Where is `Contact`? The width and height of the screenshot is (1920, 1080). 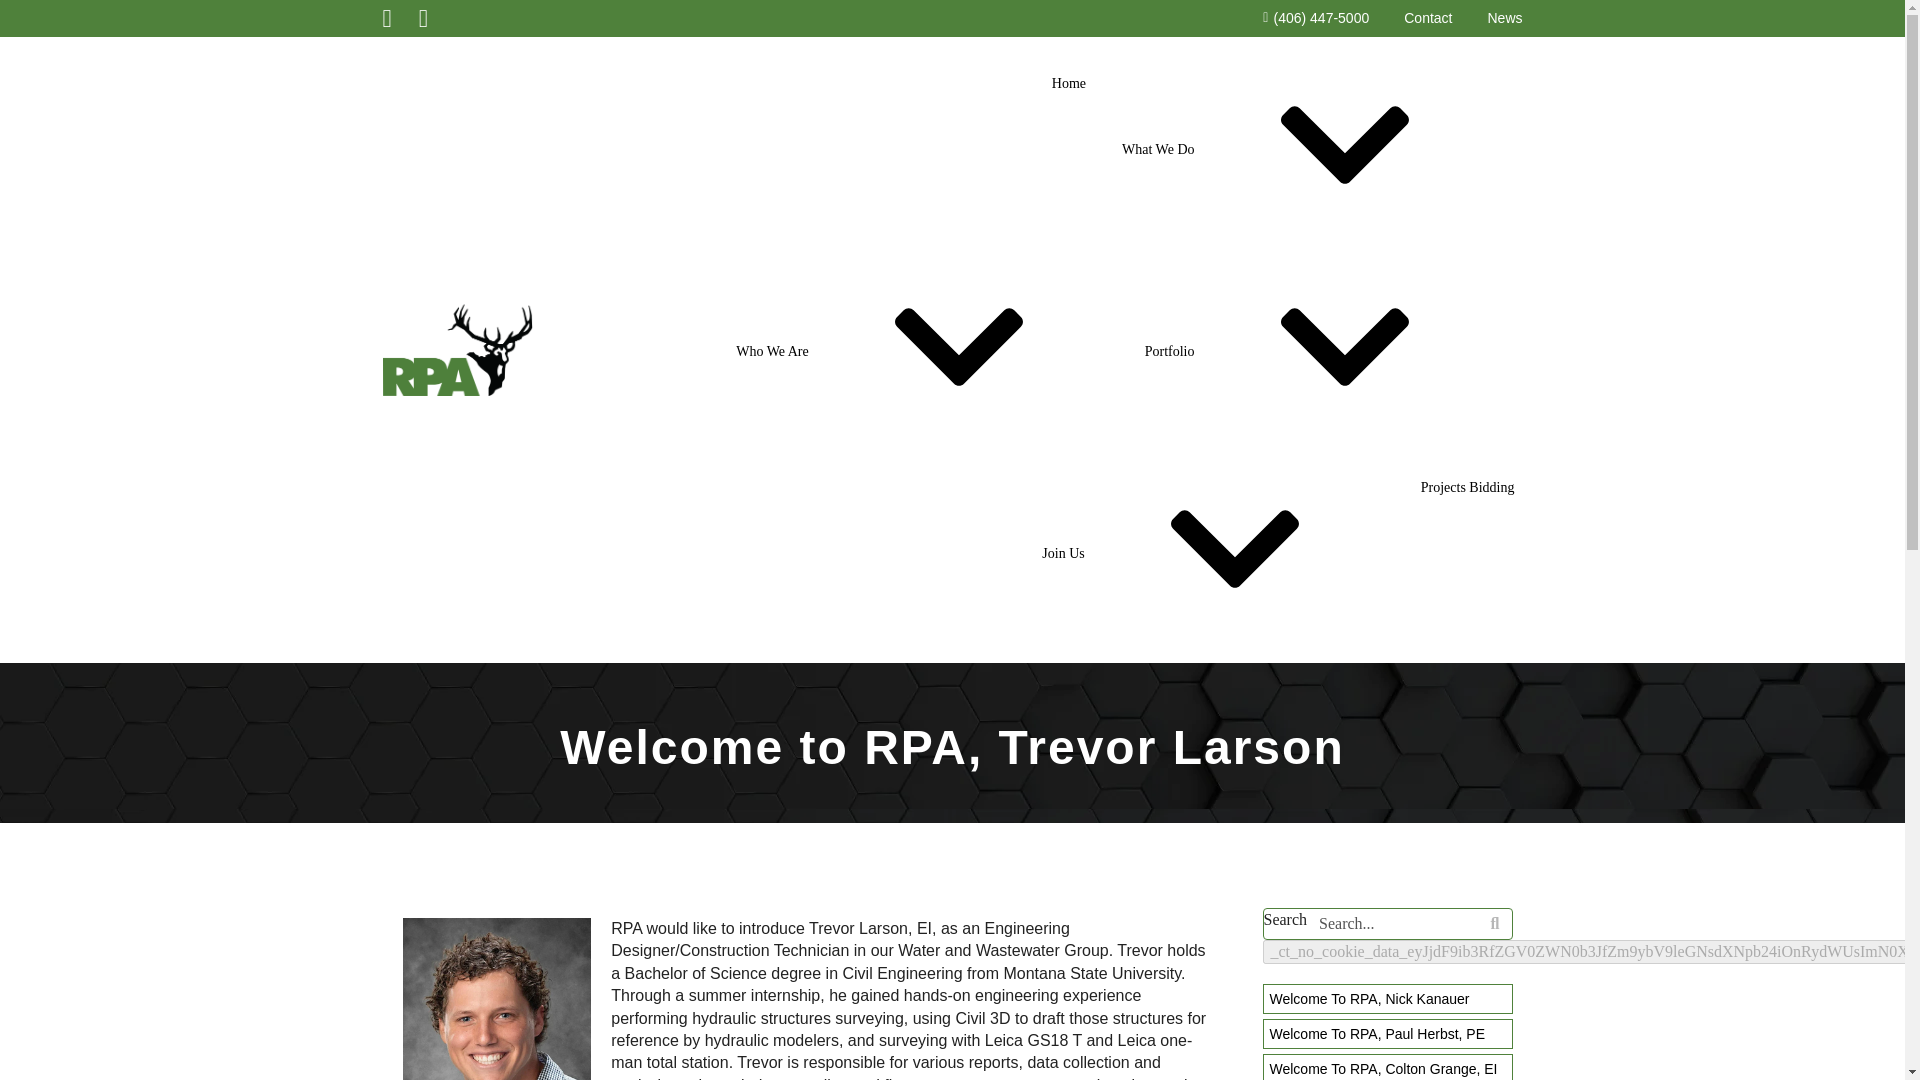
Contact is located at coordinates (1427, 18).